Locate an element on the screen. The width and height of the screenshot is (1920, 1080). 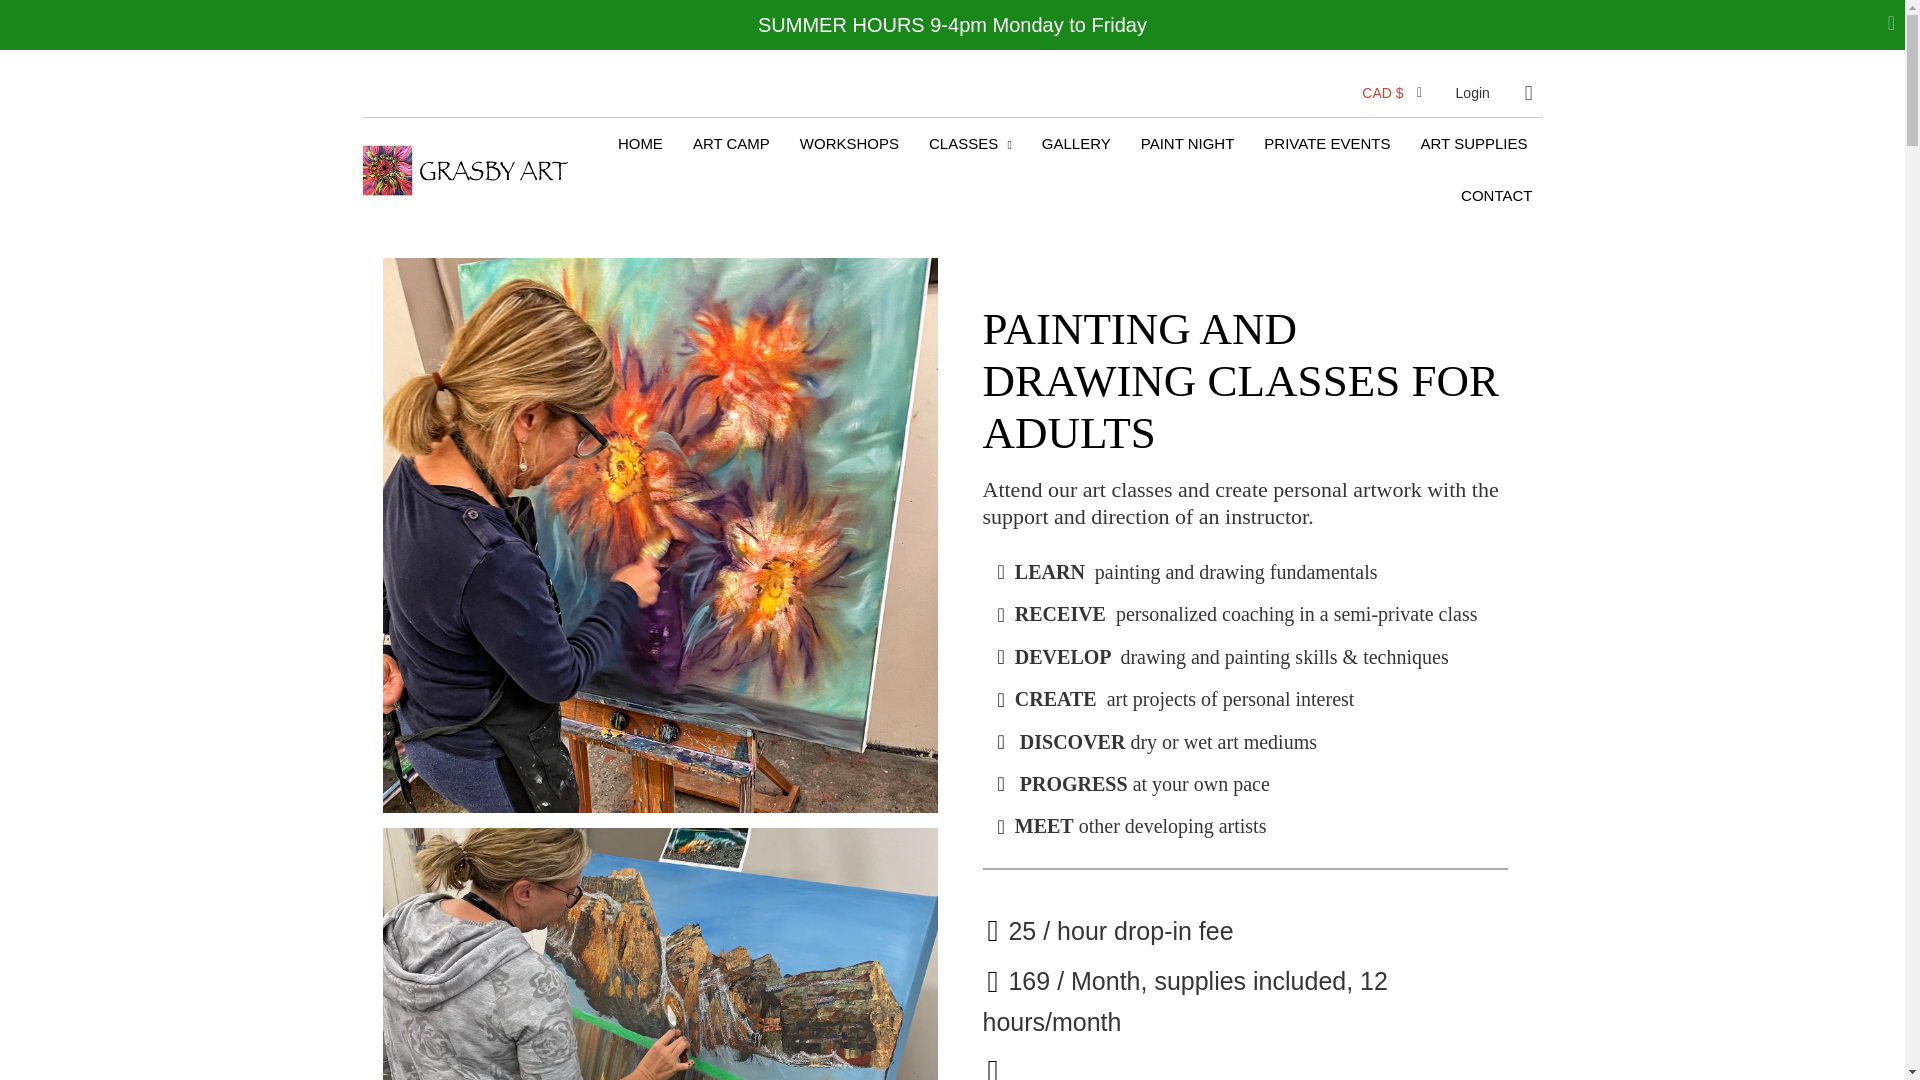
AUD is located at coordinates (1398, 364).